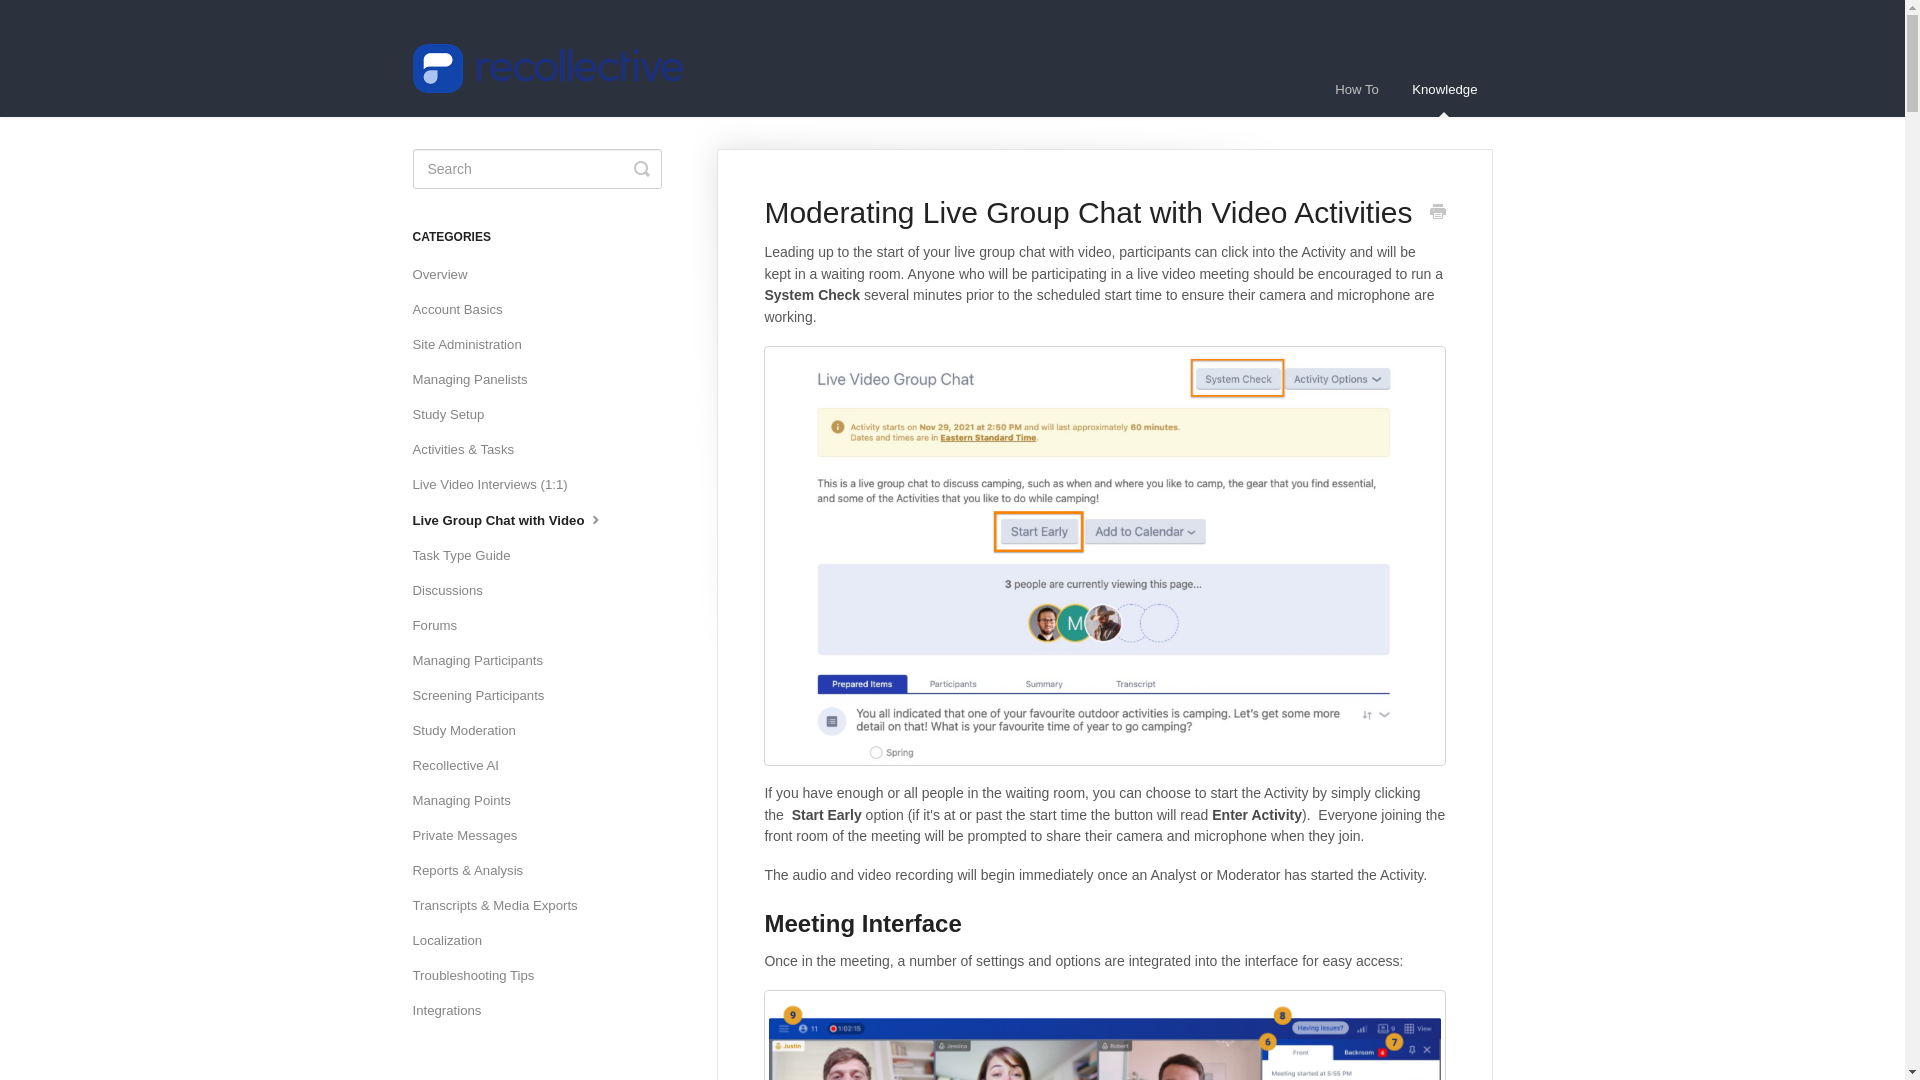 This screenshot has width=1920, height=1080. I want to click on Discussions, so click(454, 590).